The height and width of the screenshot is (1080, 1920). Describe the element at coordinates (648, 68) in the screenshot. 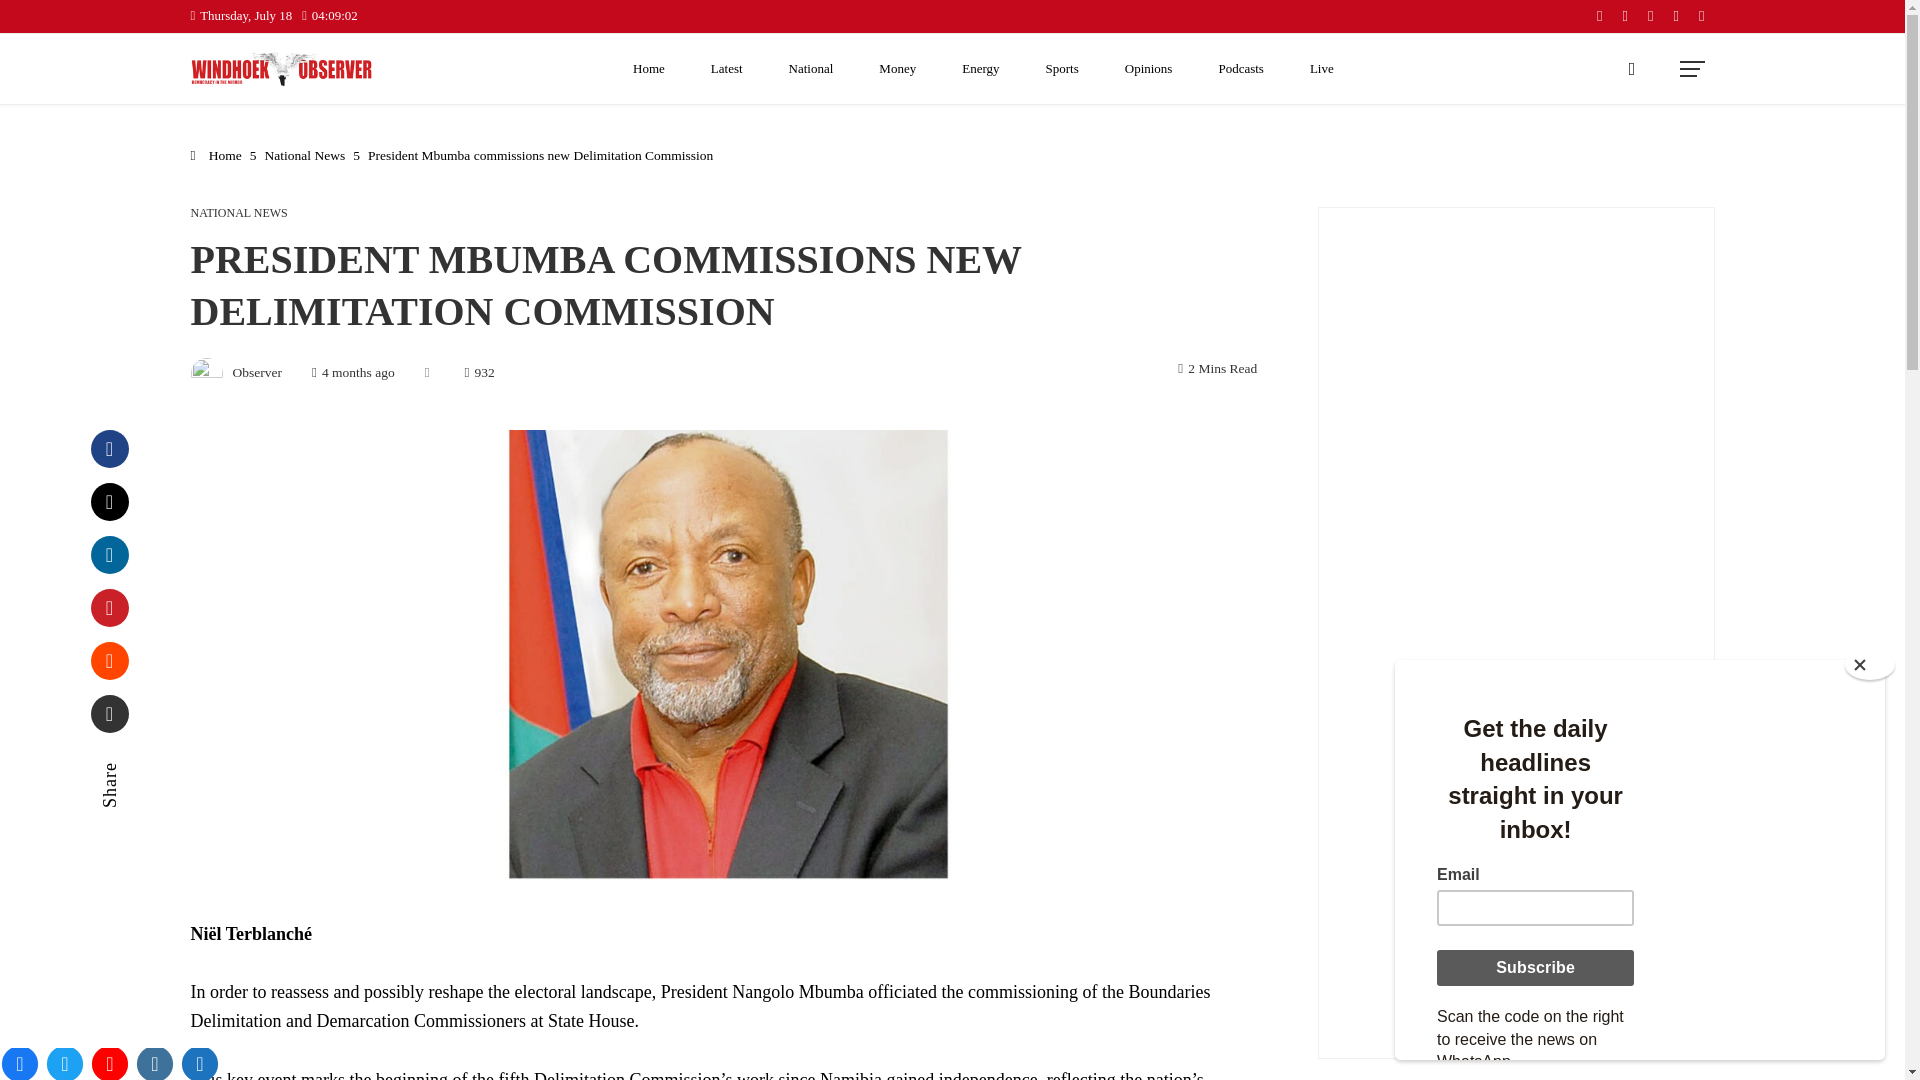

I see `Home` at that location.